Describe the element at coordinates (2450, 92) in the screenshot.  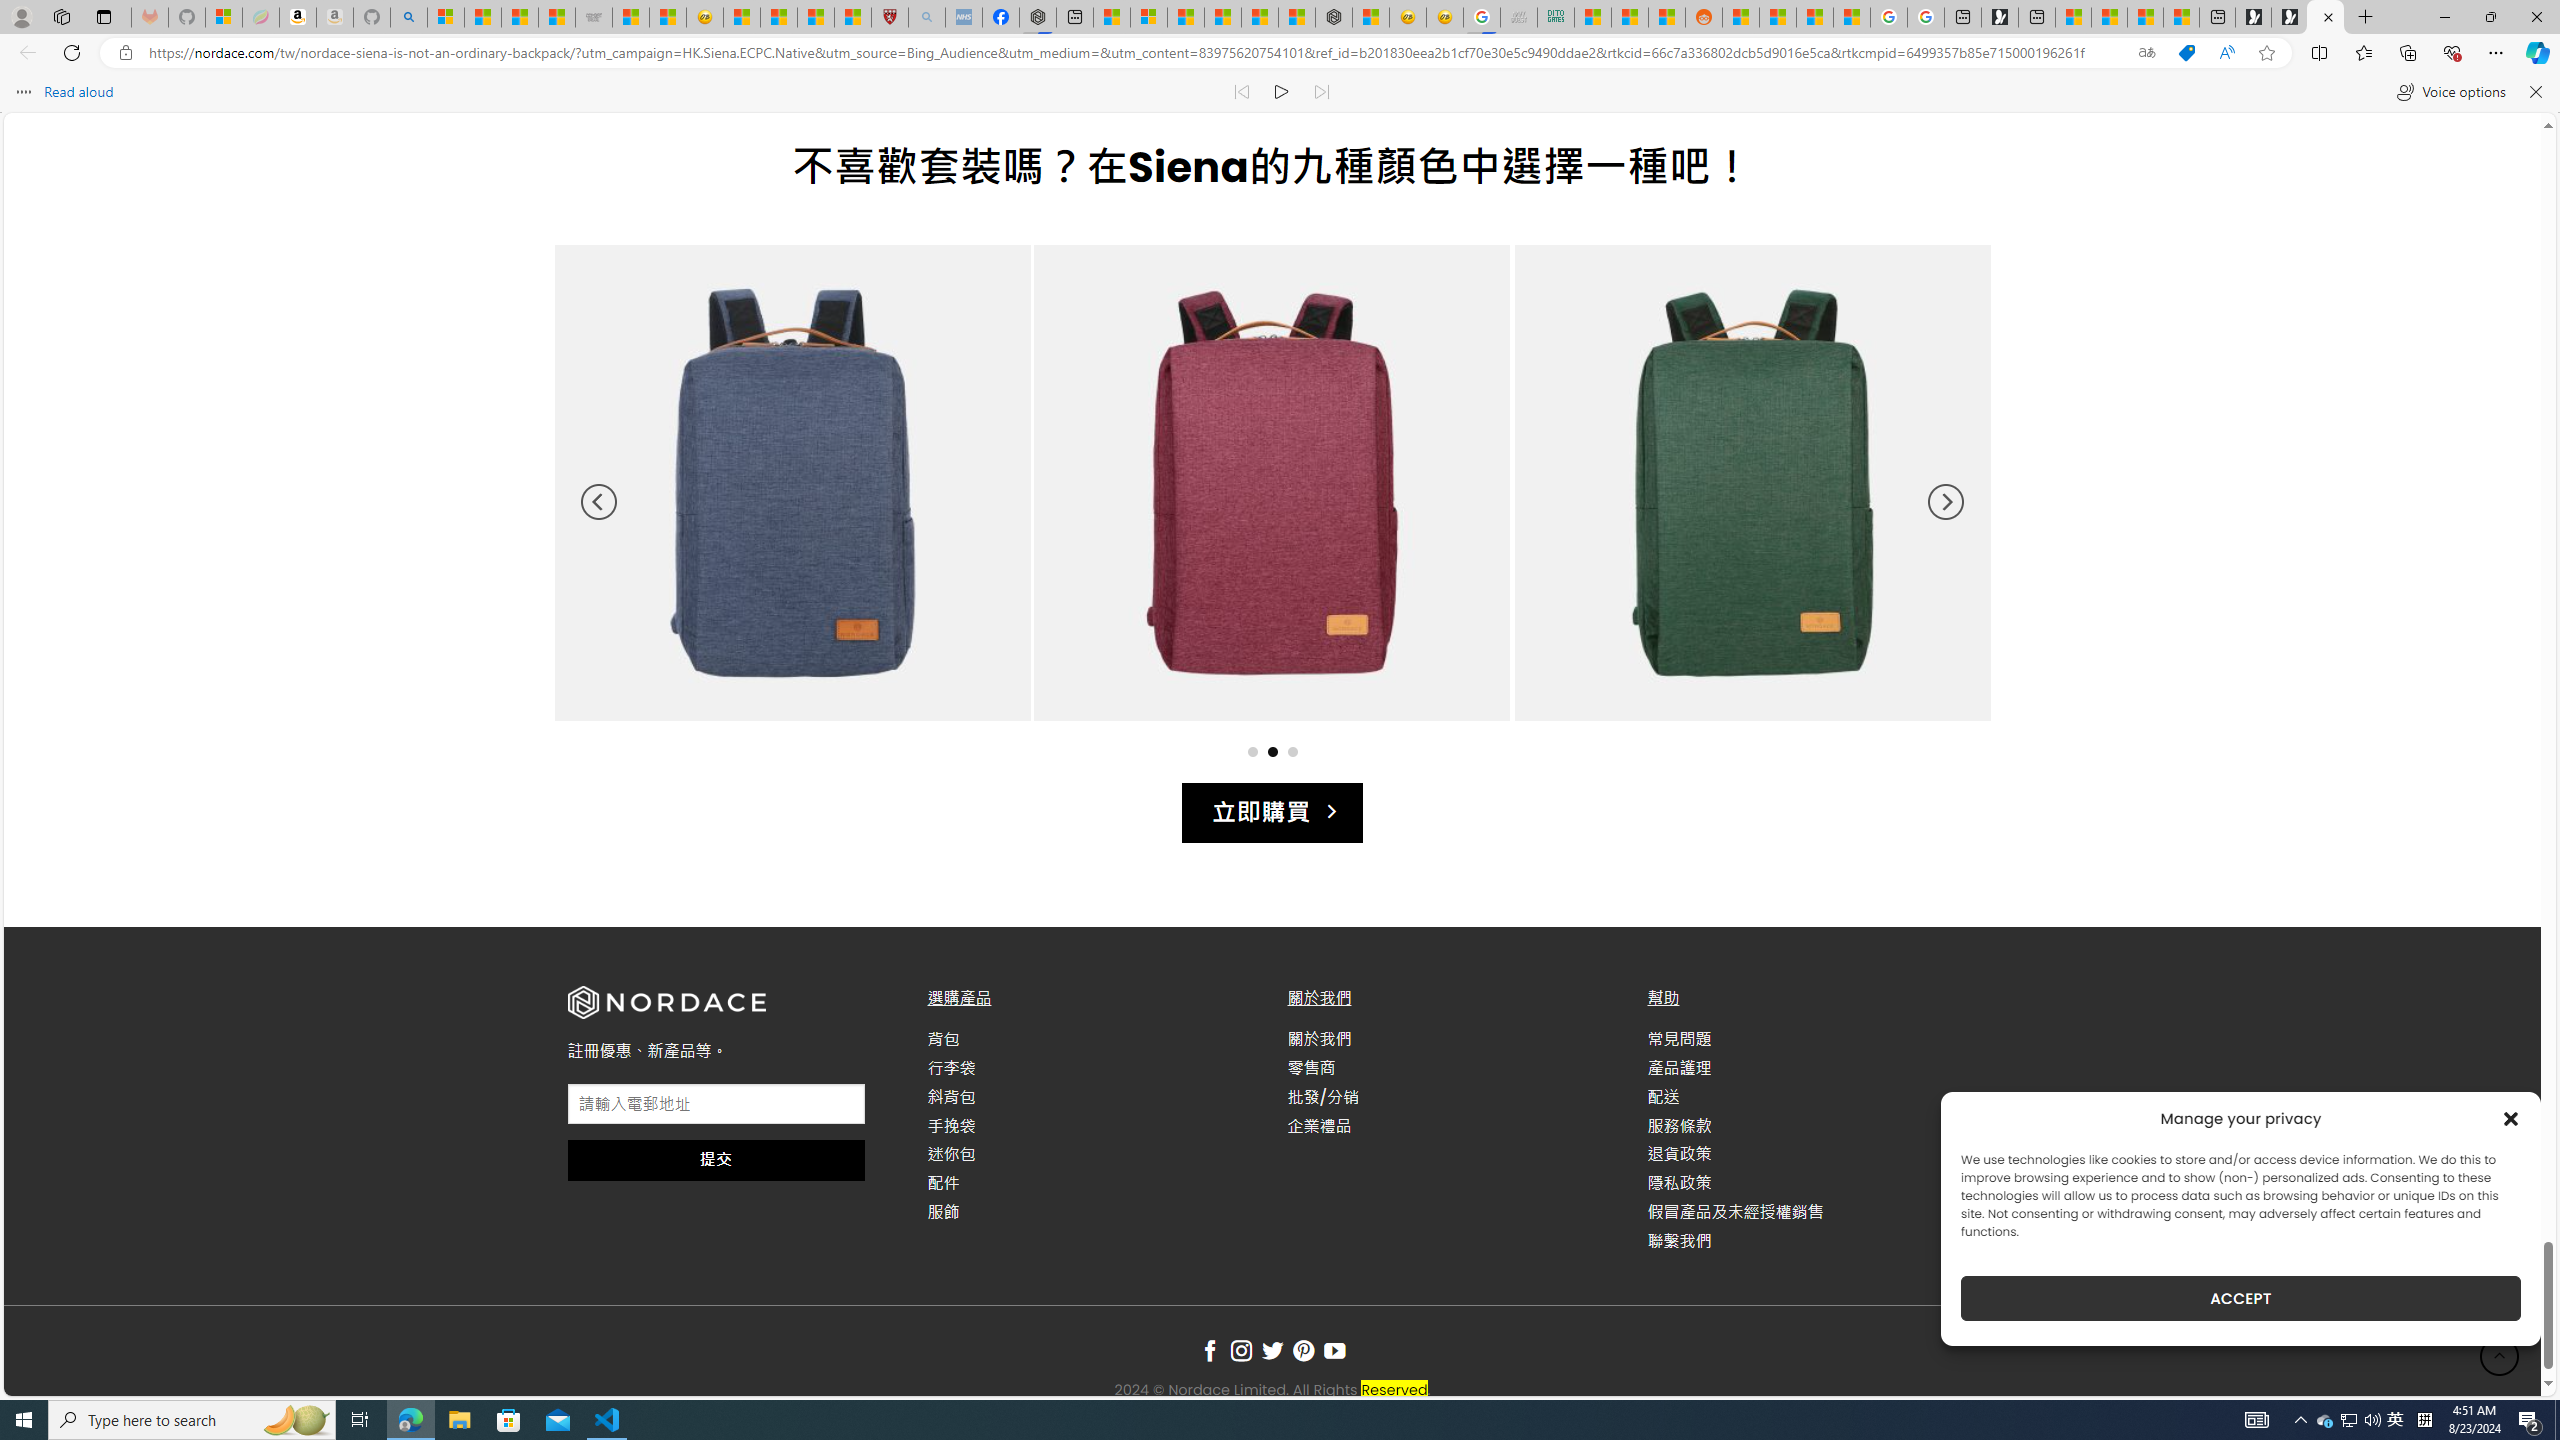
I see `Voice options` at that location.